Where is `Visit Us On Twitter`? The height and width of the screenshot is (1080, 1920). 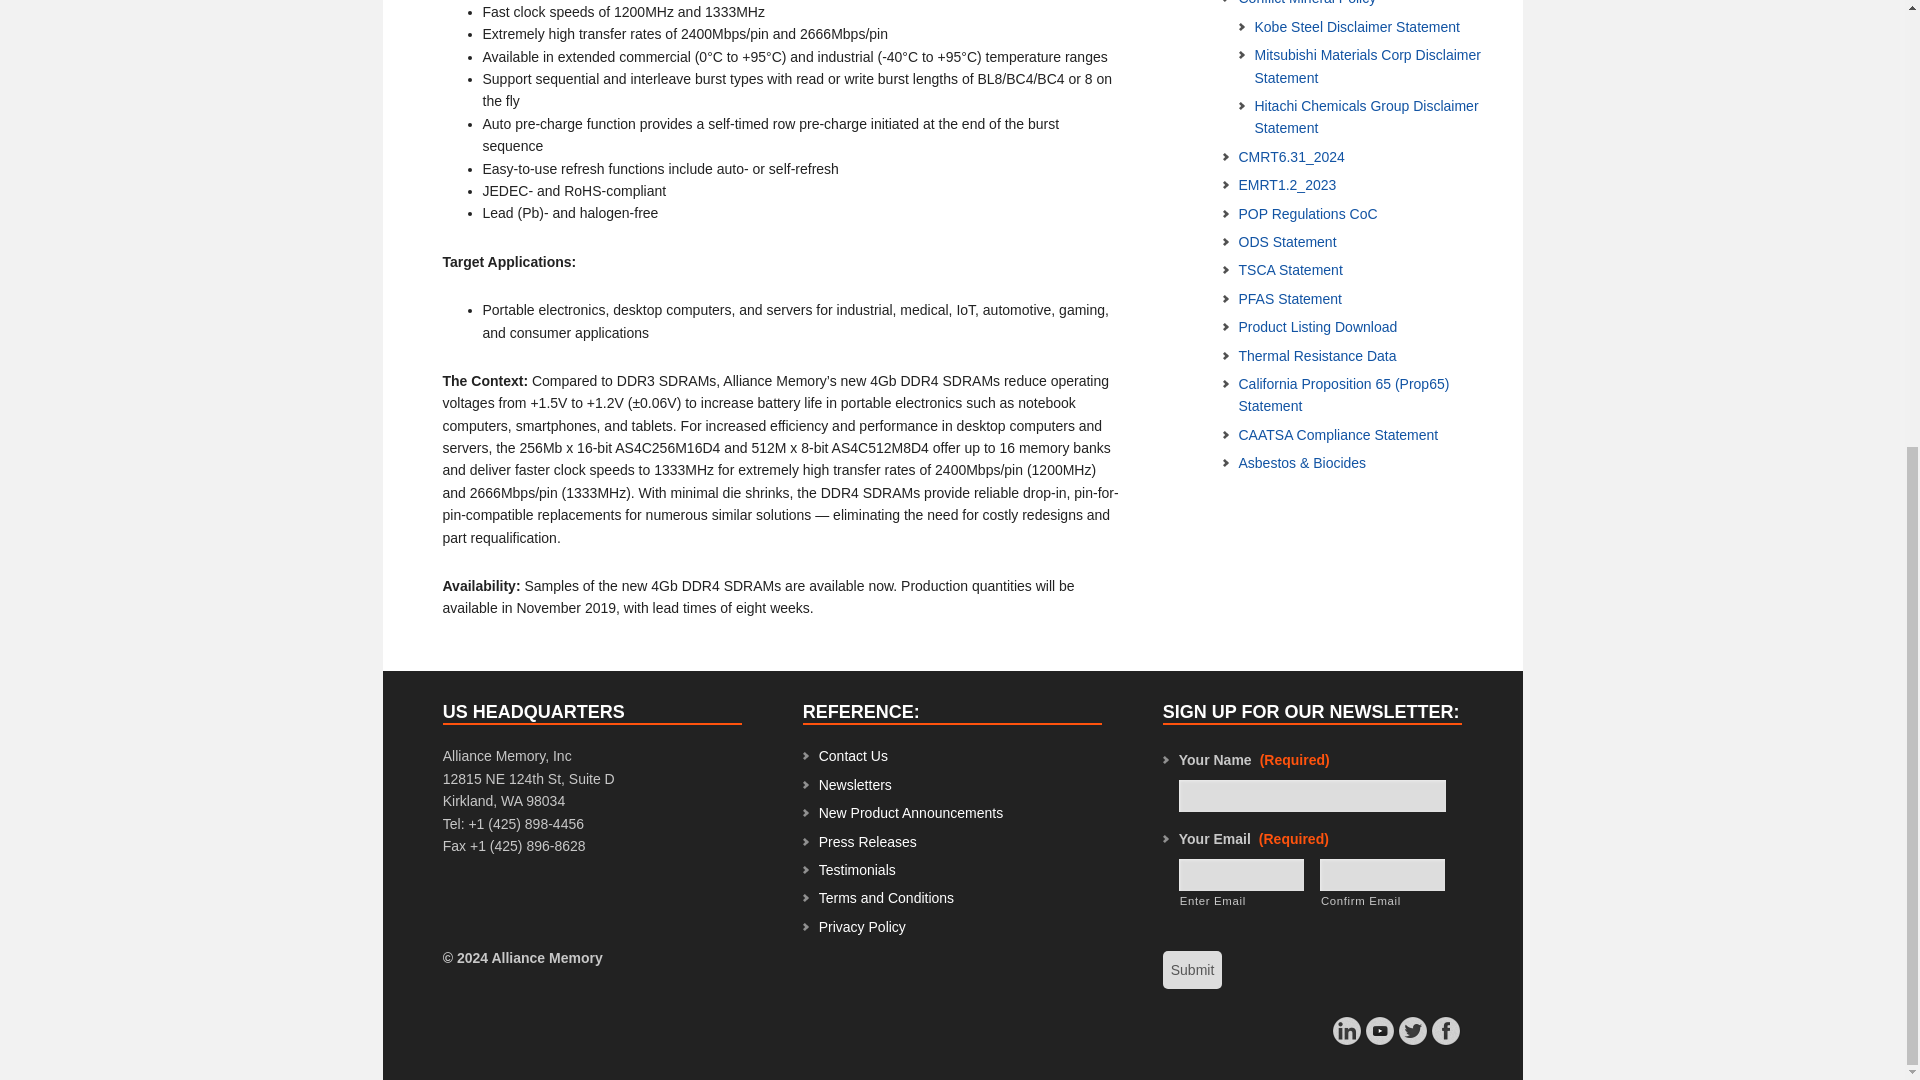
Visit Us On Twitter is located at coordinates (1412, 1038).